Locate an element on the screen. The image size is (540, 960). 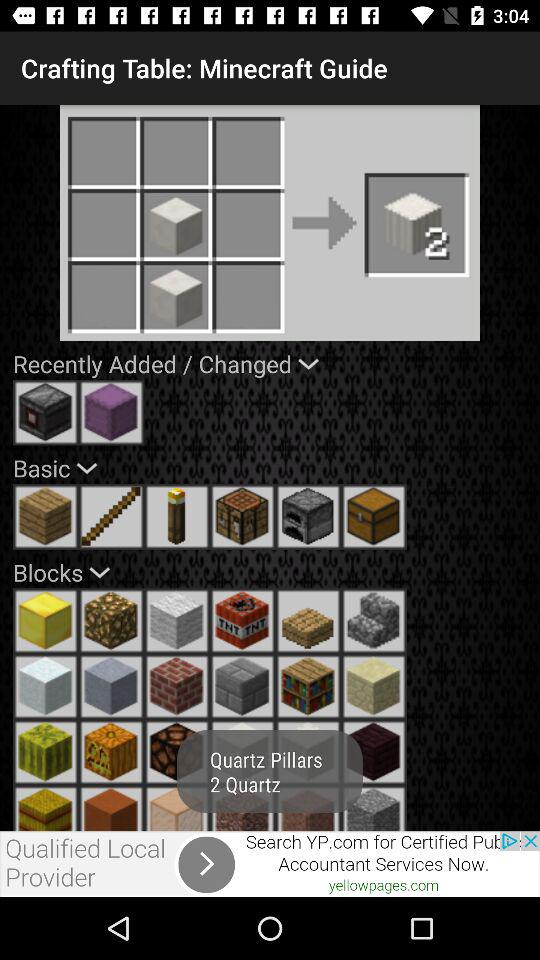
select the symbol is located at coordinates (374, 752).